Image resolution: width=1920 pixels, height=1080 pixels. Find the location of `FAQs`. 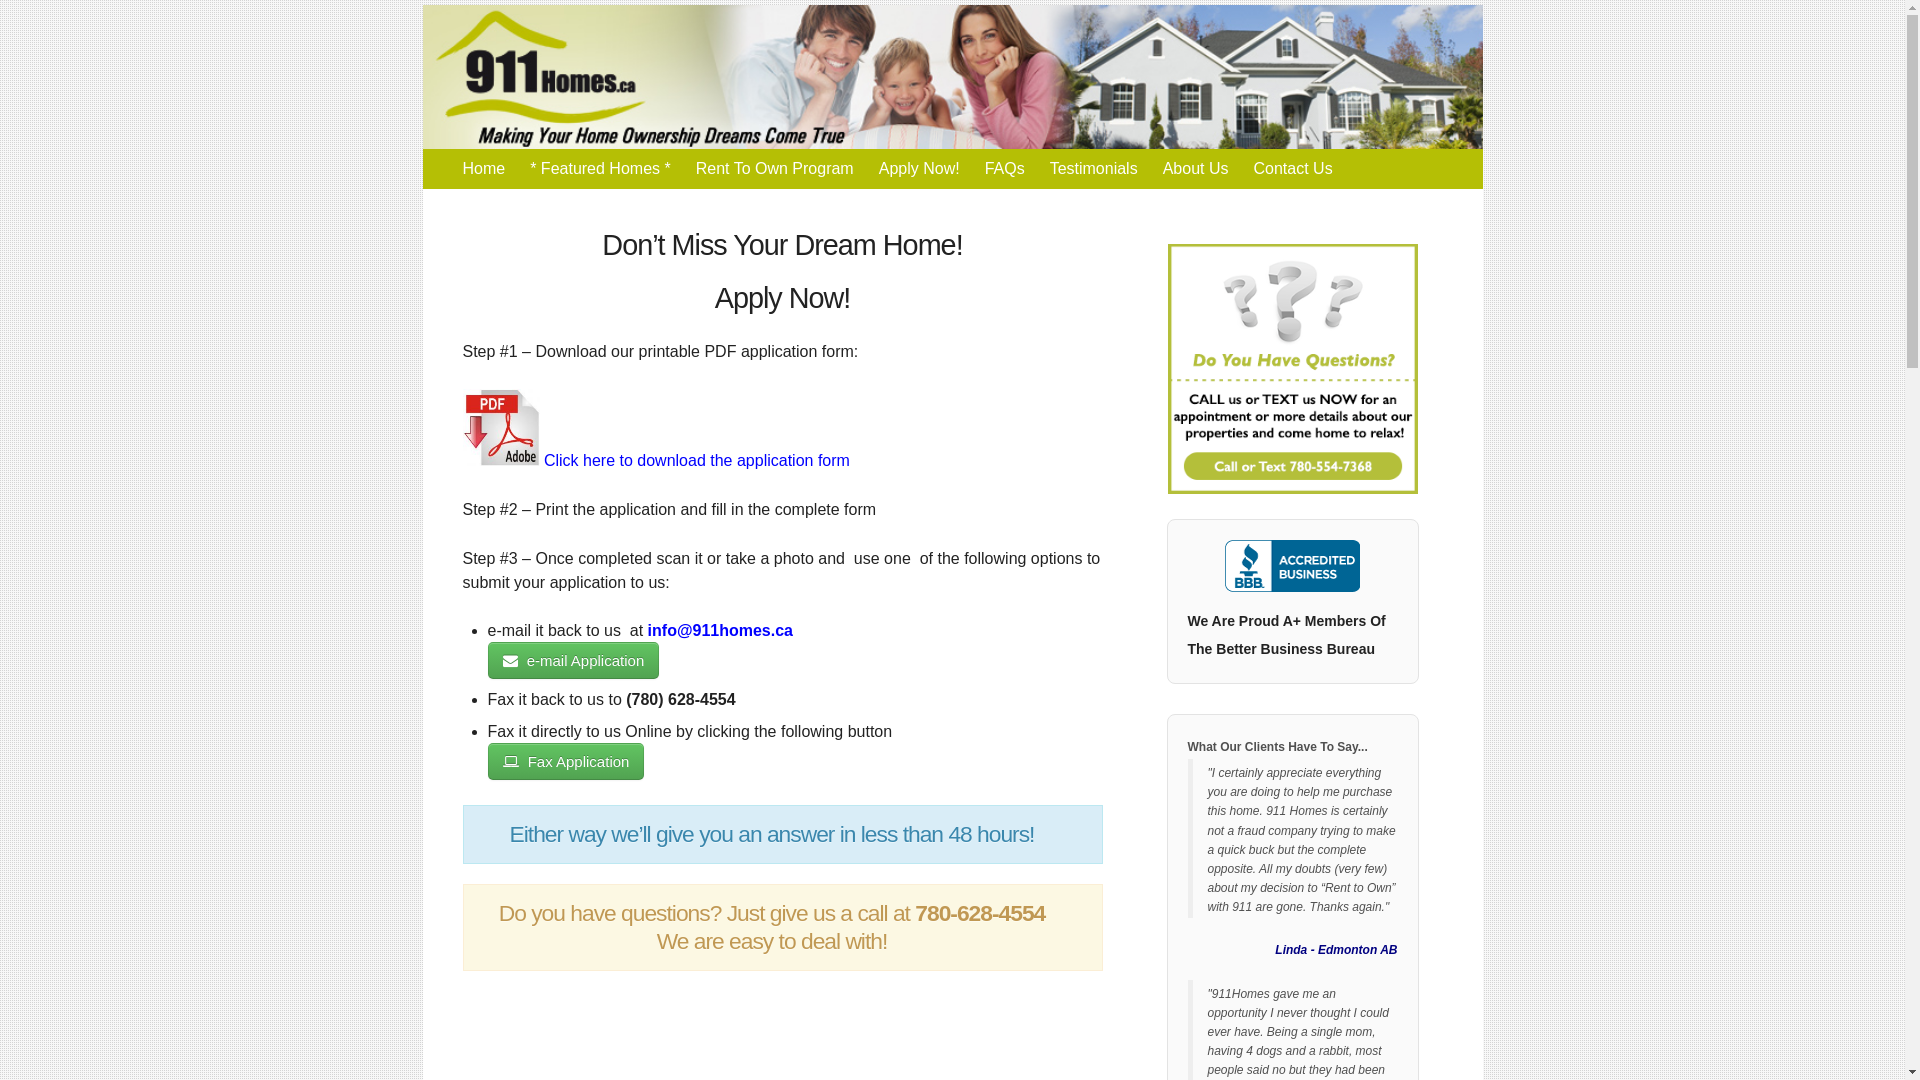

FAQs is located at coordinates (1005, 169).